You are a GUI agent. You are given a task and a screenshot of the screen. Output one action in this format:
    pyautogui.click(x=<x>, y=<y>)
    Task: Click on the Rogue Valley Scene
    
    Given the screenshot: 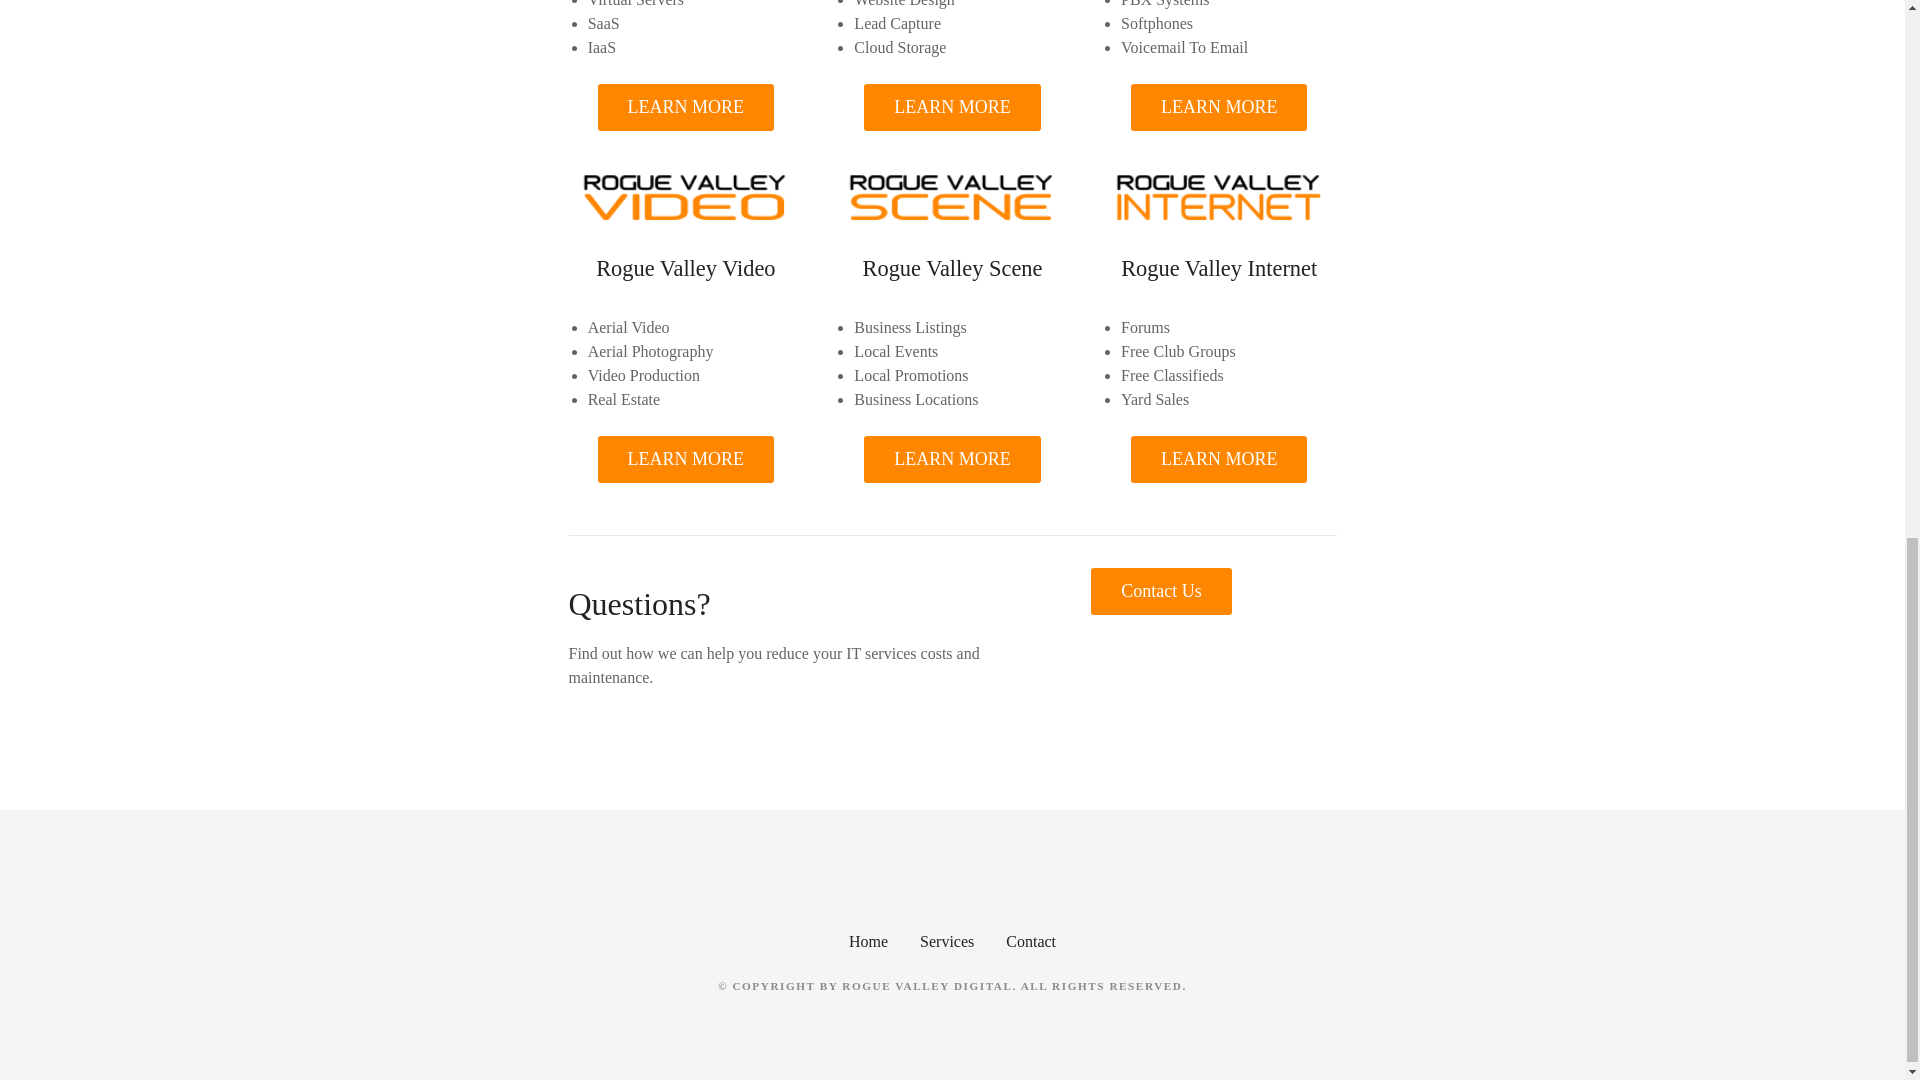 What is the action you would take?
    pyautogui.click(x=952, y=268)
    